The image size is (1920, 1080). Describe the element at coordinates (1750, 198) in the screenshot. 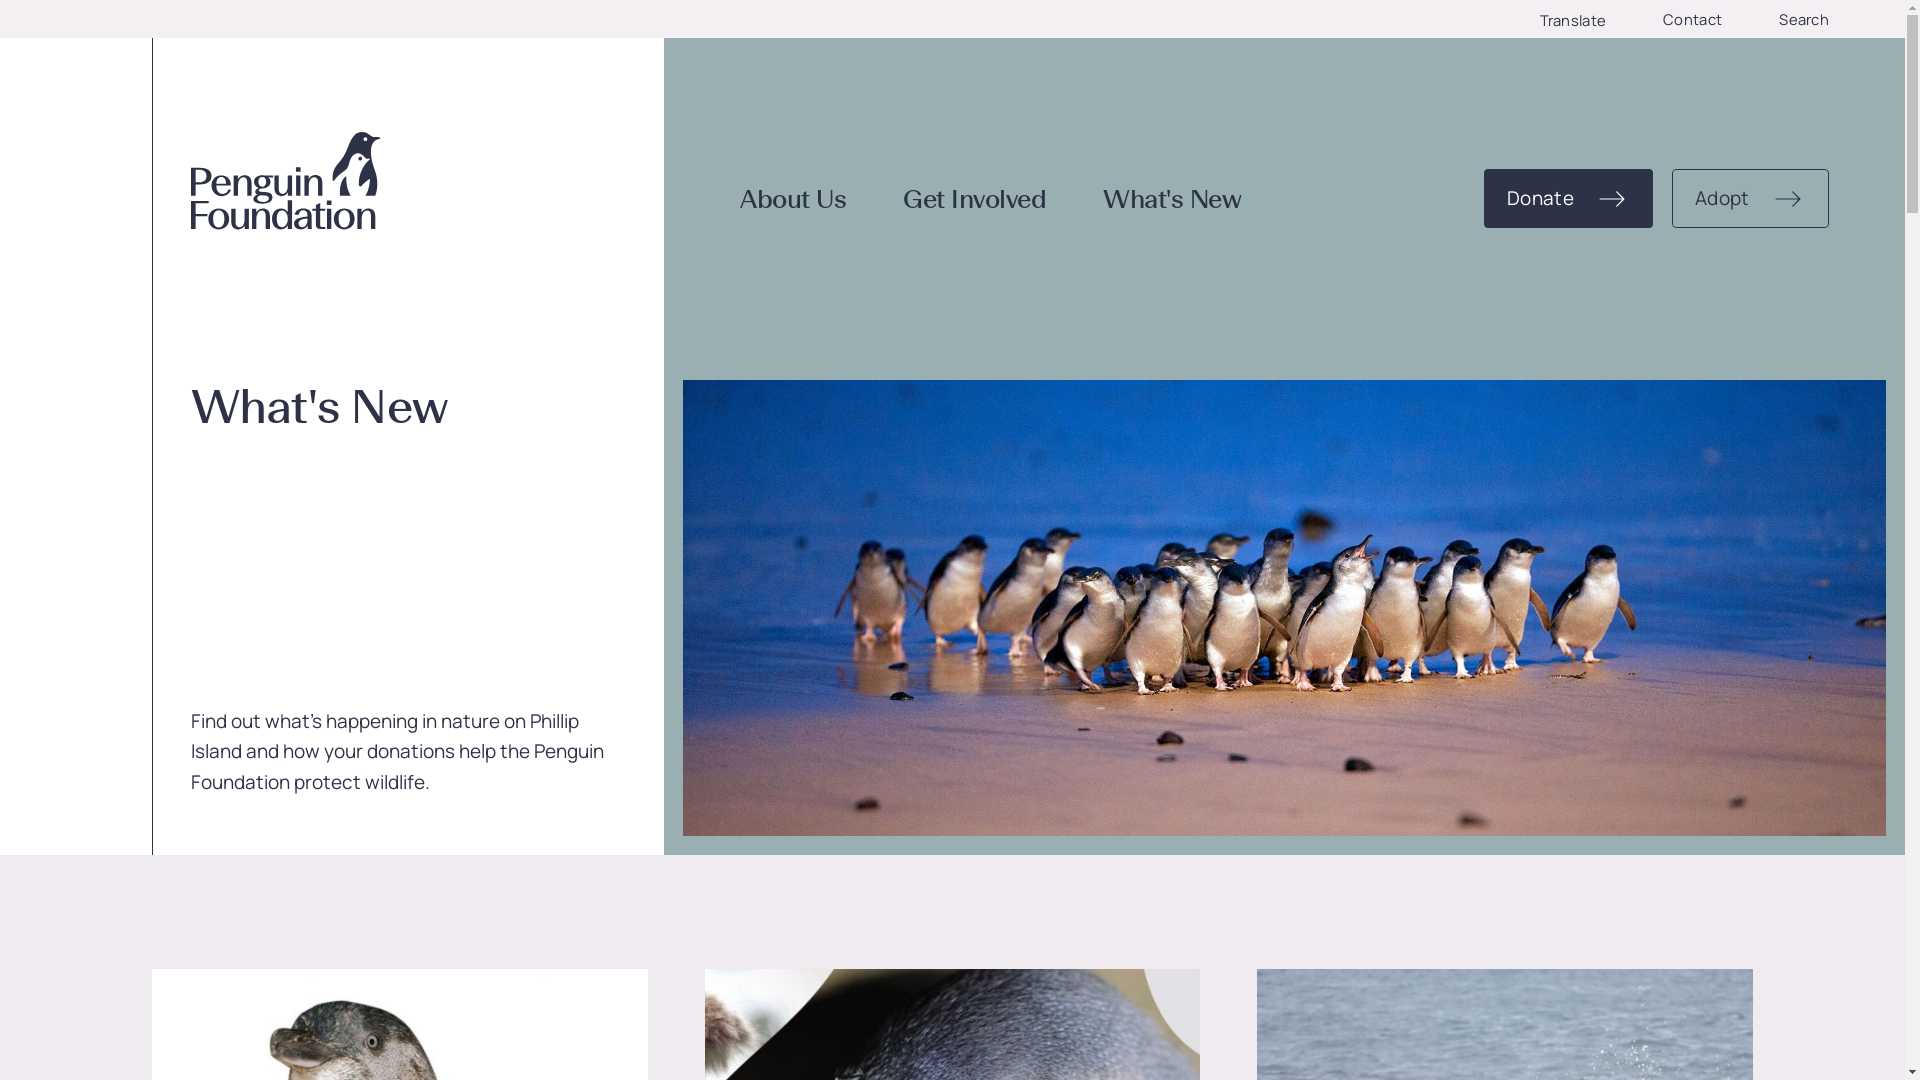

I see `Adopt` at that location.